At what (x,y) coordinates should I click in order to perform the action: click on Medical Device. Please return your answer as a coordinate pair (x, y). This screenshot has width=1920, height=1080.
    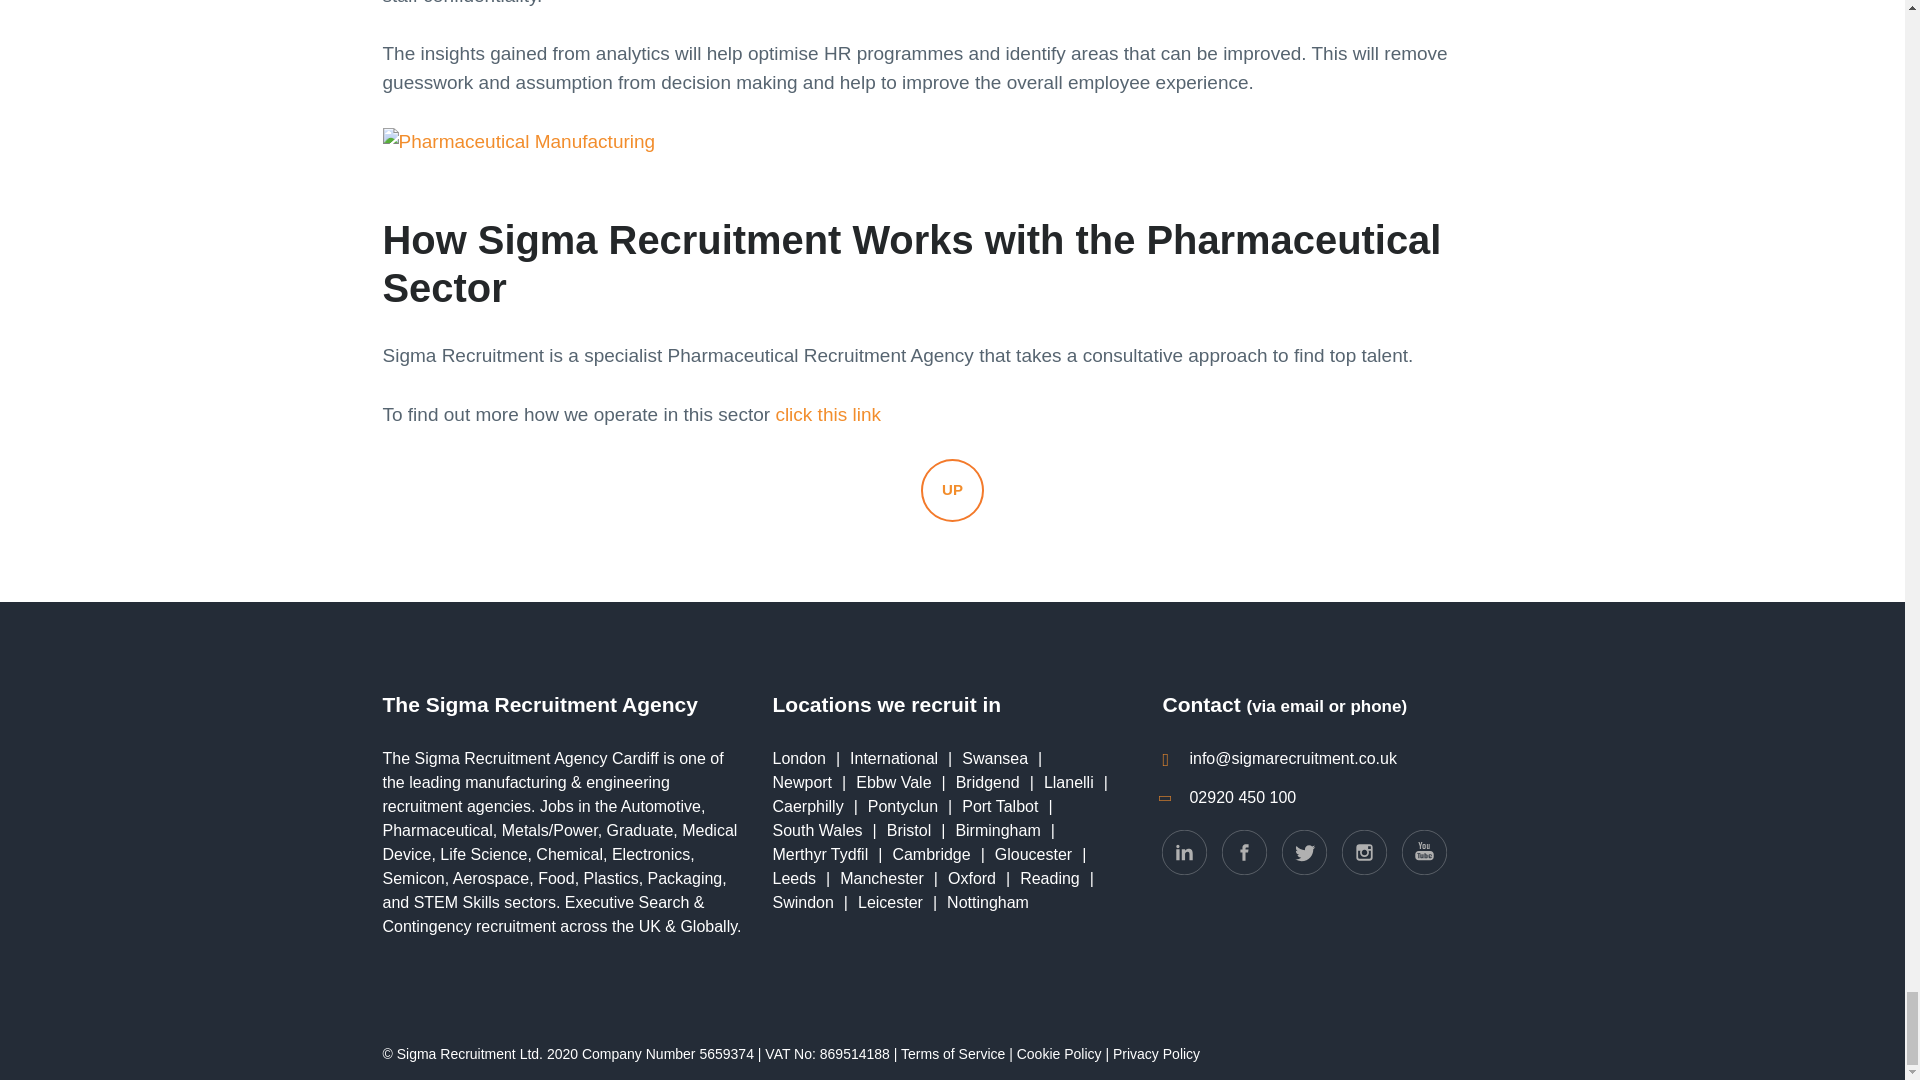
    Looking at the image, I should click on (560, 842).